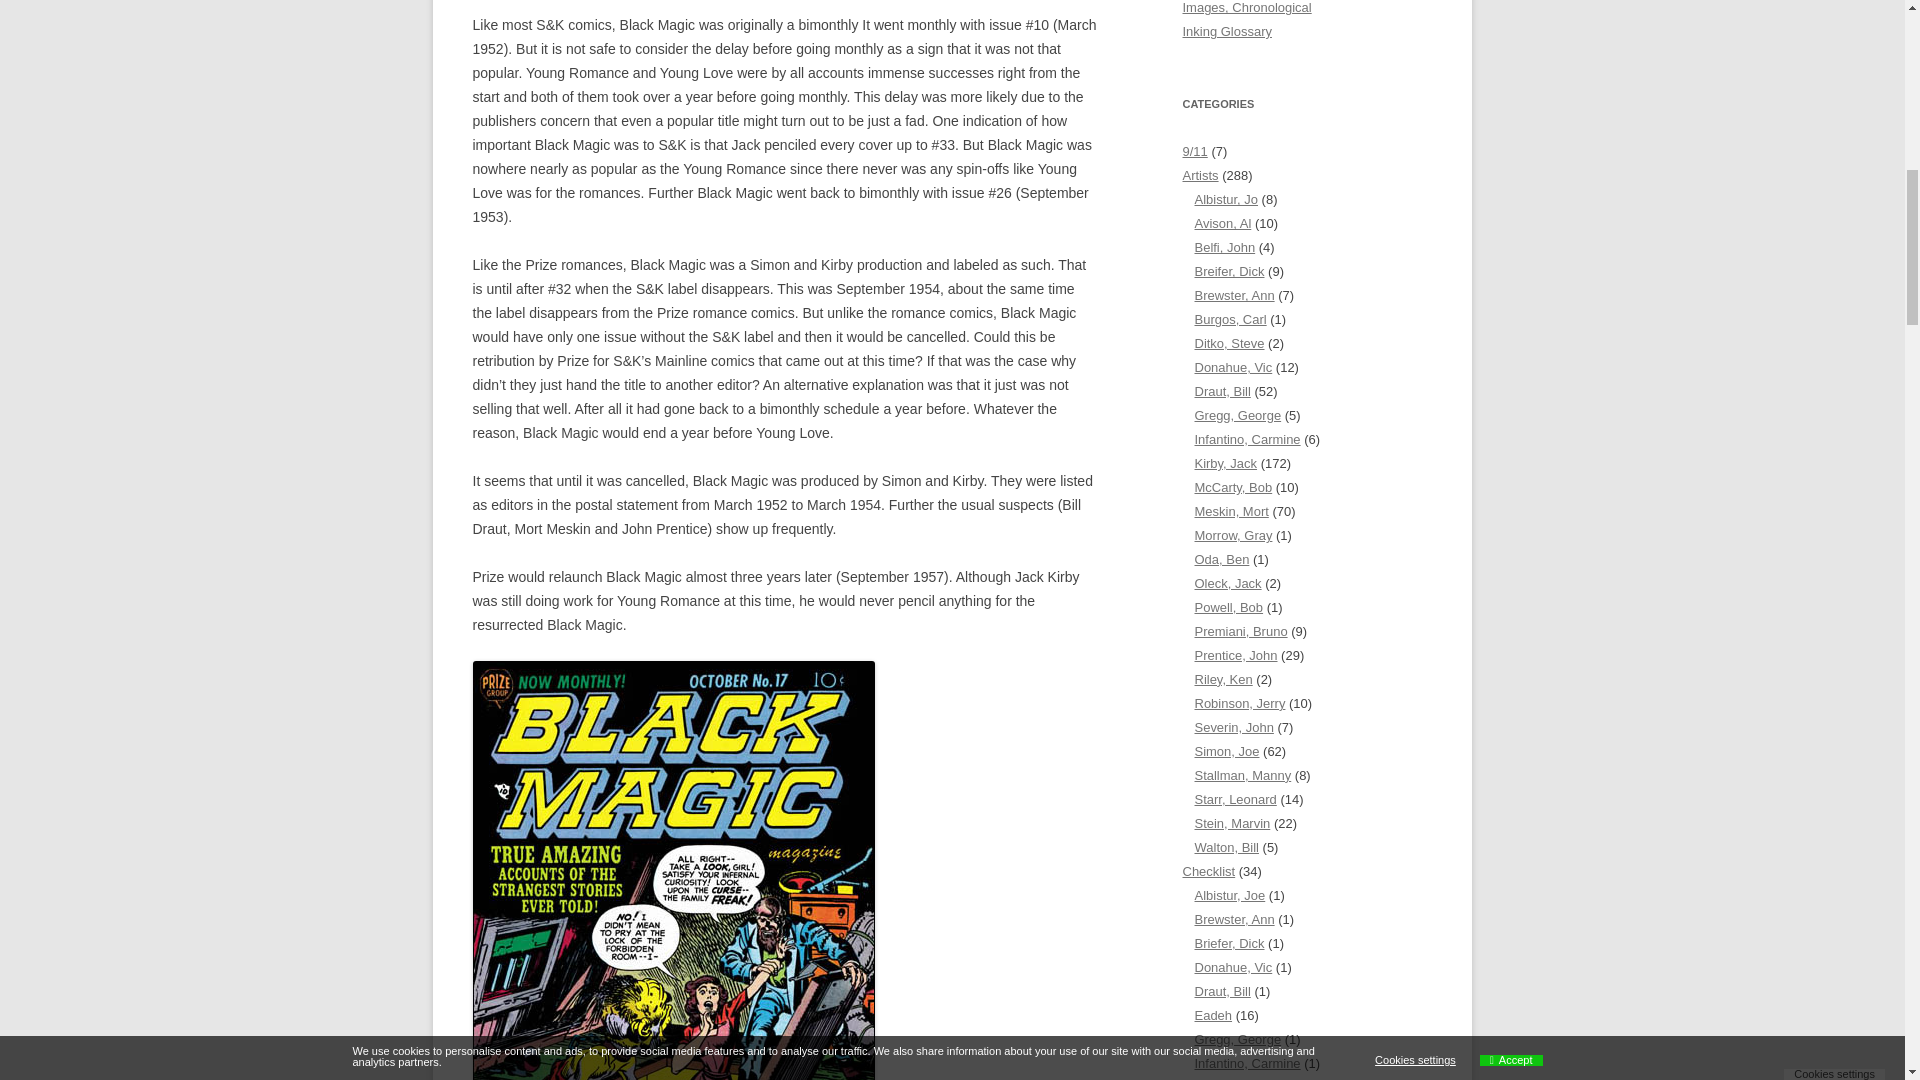 The image size is (1920, 1080). What do you see at coordinates (1224, 246) in the screenshot?
I see `Belfi, John` at bounding box center [1224, 246].